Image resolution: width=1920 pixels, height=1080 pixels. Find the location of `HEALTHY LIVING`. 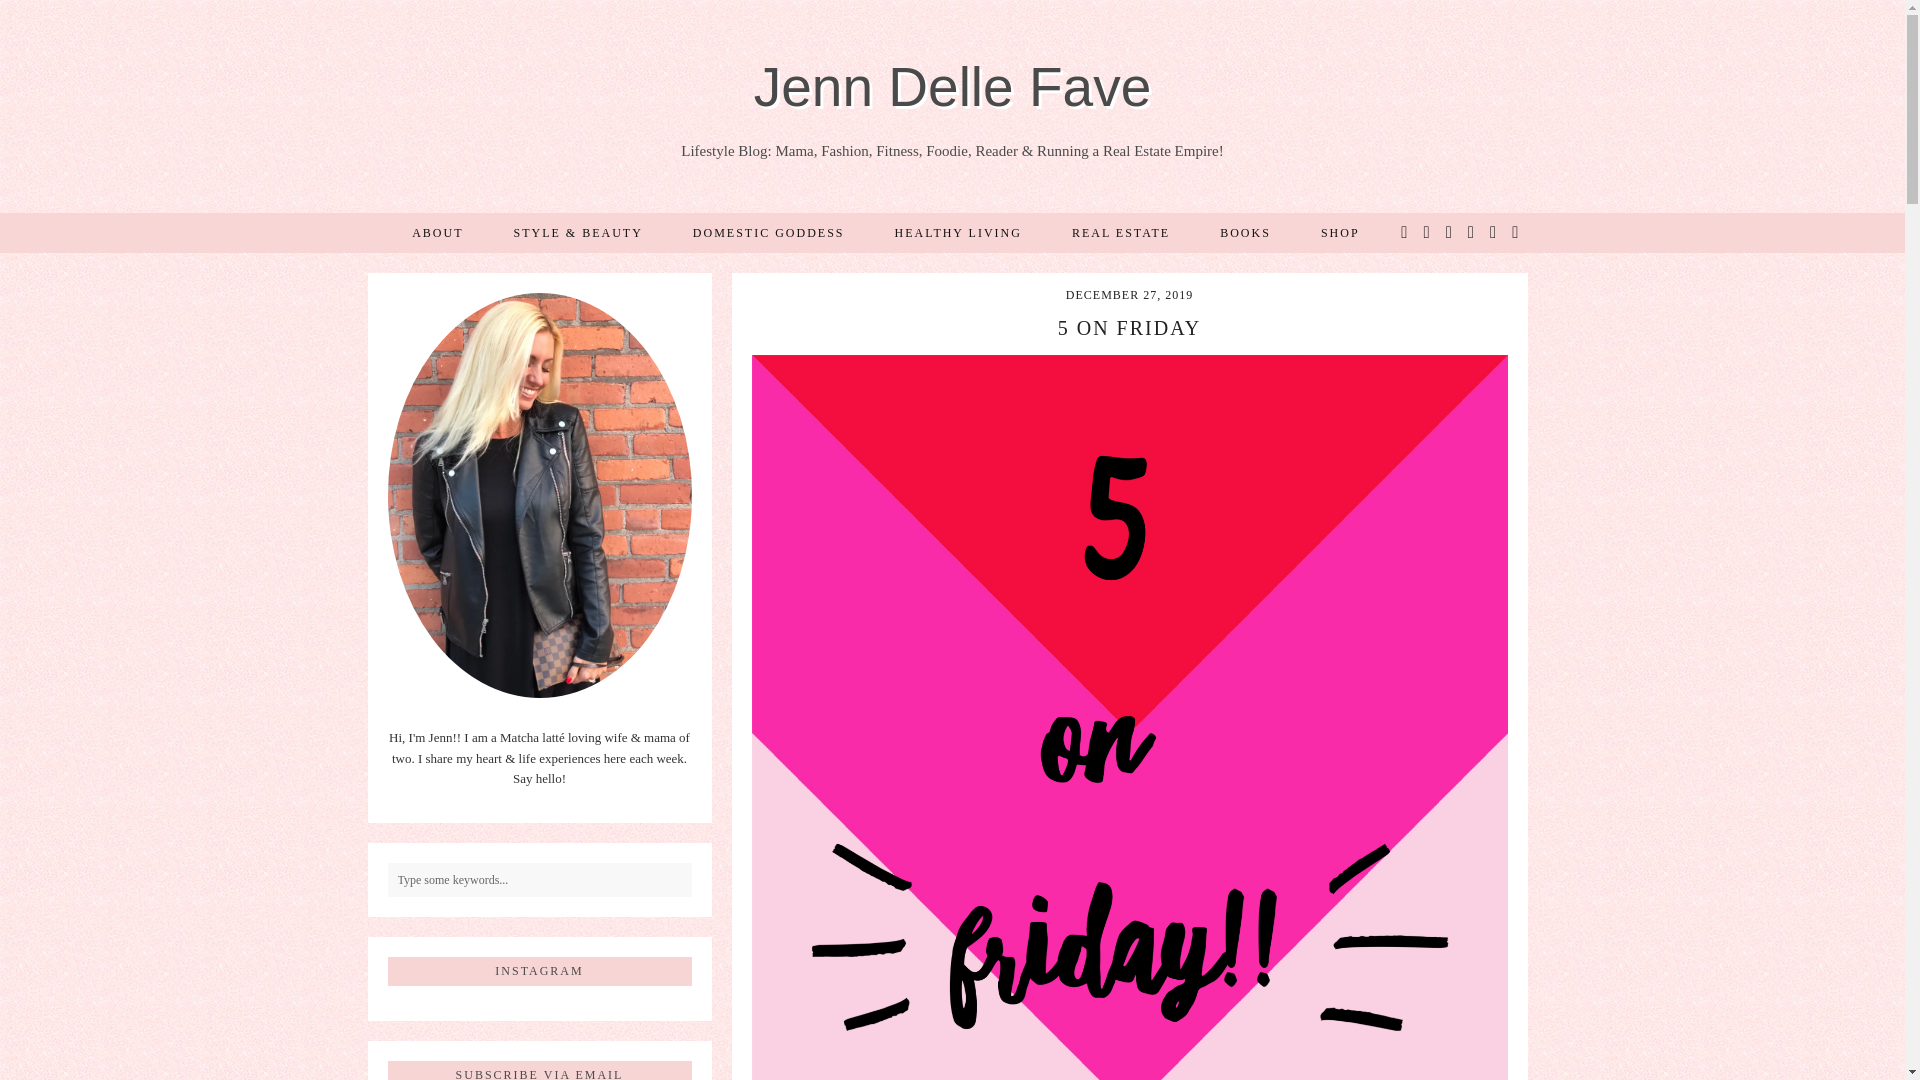

HEALTHY LIVING is located at coordinates (958, 231).